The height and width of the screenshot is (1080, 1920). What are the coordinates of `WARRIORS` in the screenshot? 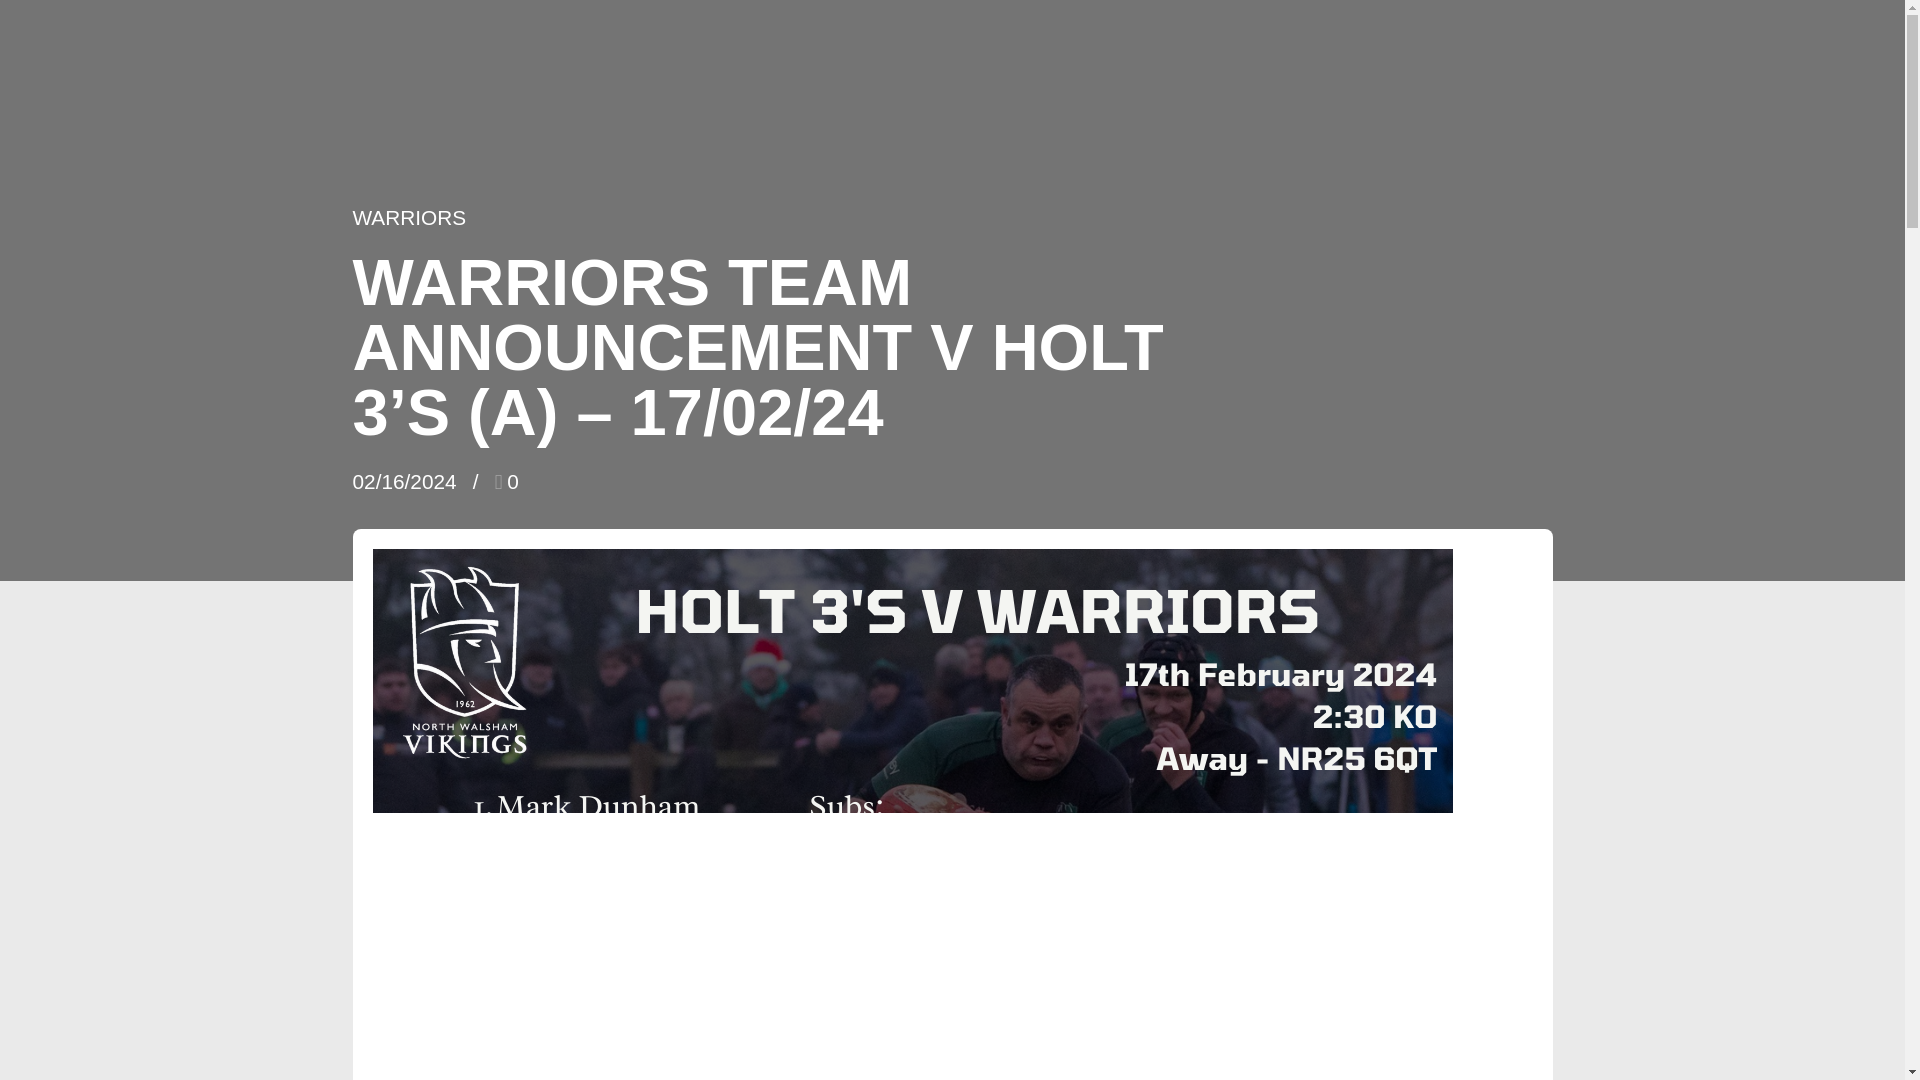 It's located at (408, 217).